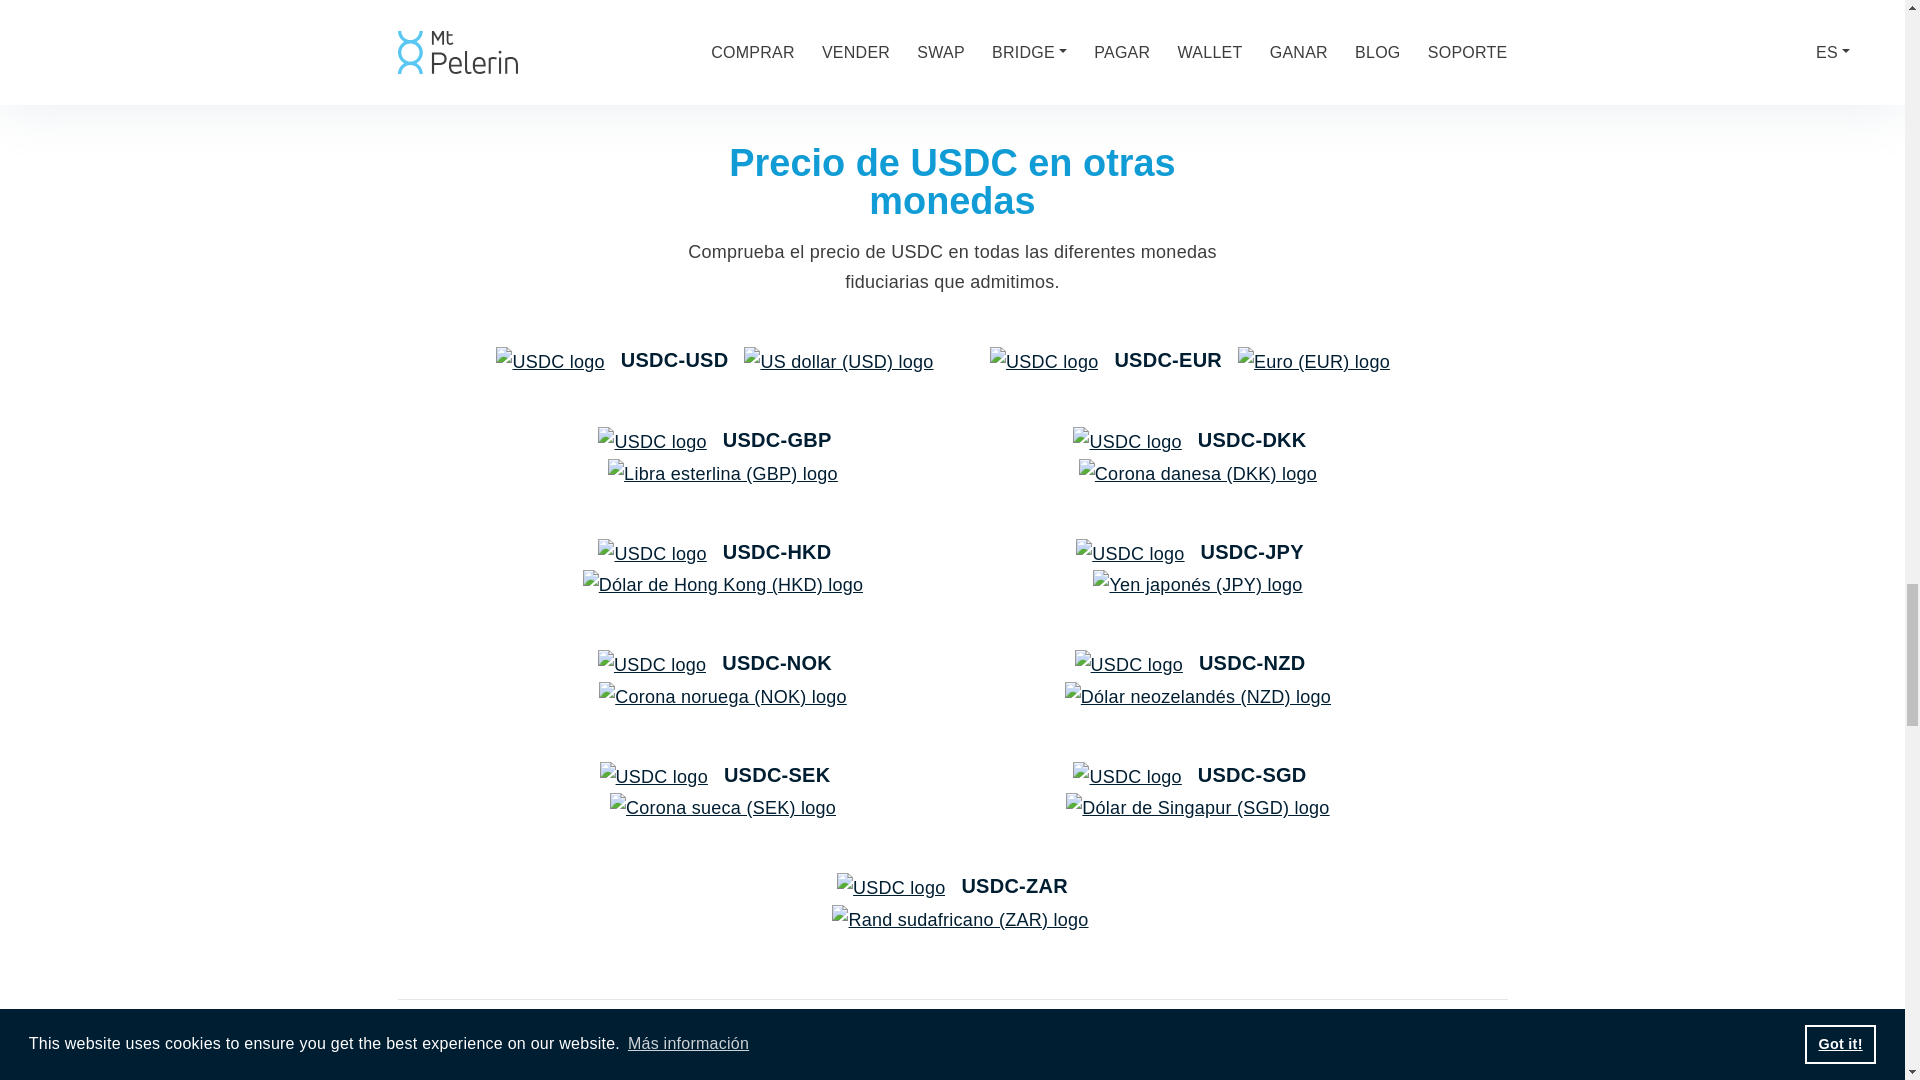 The height and width of the screenshot is (1080, 1920). I want to click on USDC, so click(654, 776).